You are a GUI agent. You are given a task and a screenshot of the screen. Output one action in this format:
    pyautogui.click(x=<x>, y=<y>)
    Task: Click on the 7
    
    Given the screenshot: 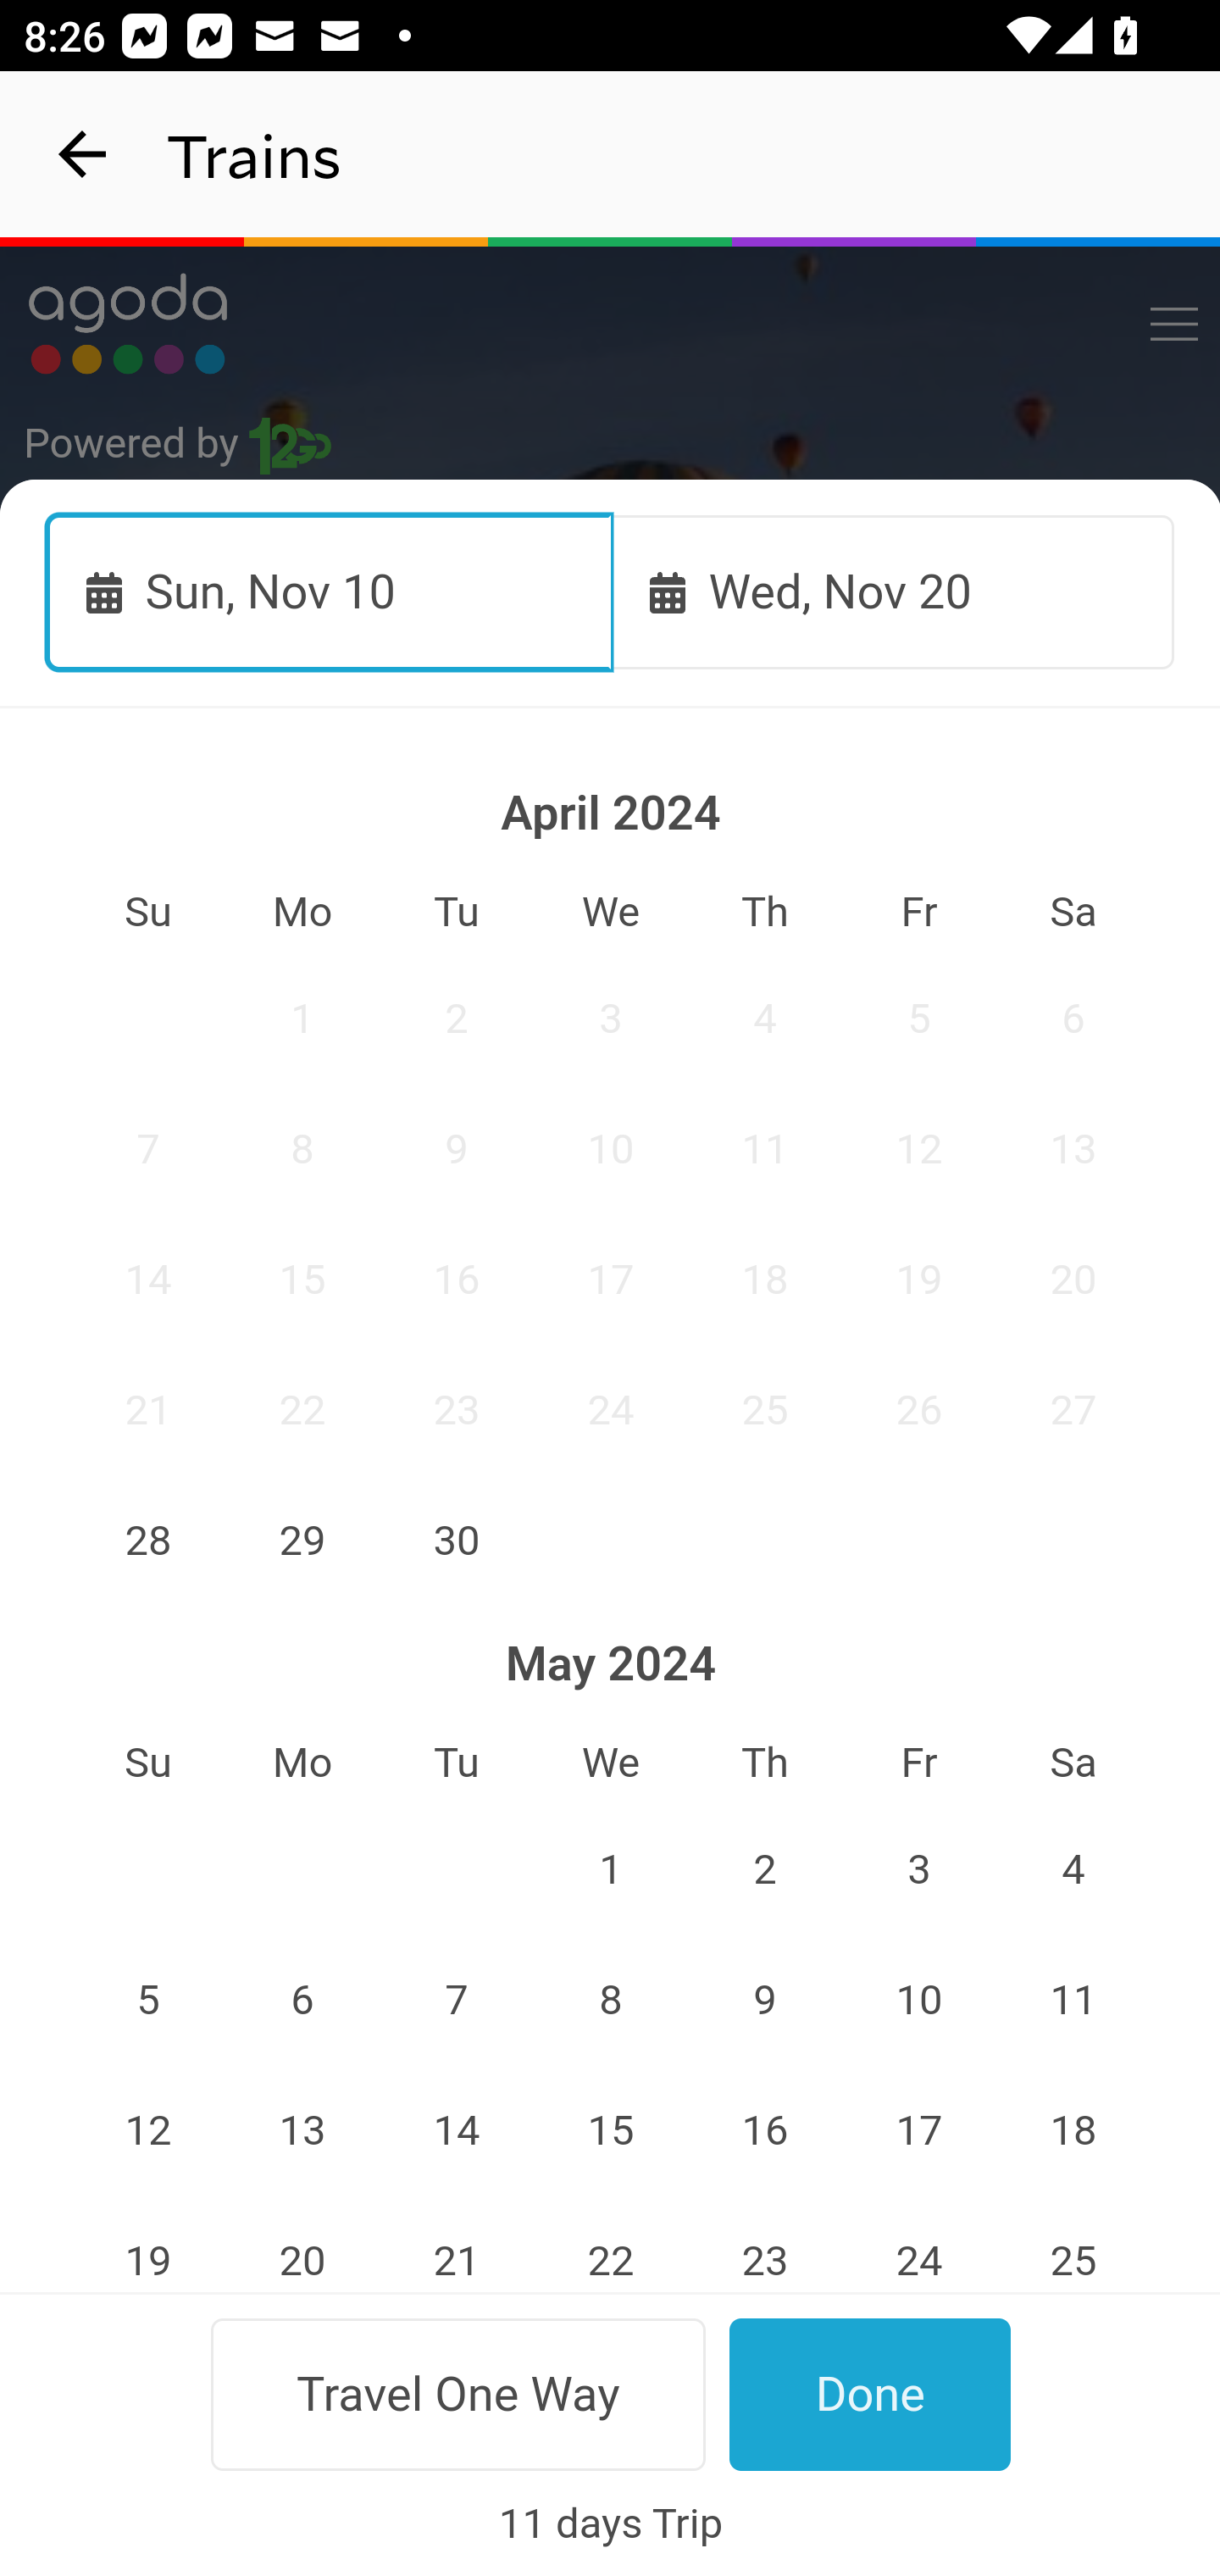 What is the action you would take?
    pyautogui.click(x=457, y=2001)
    